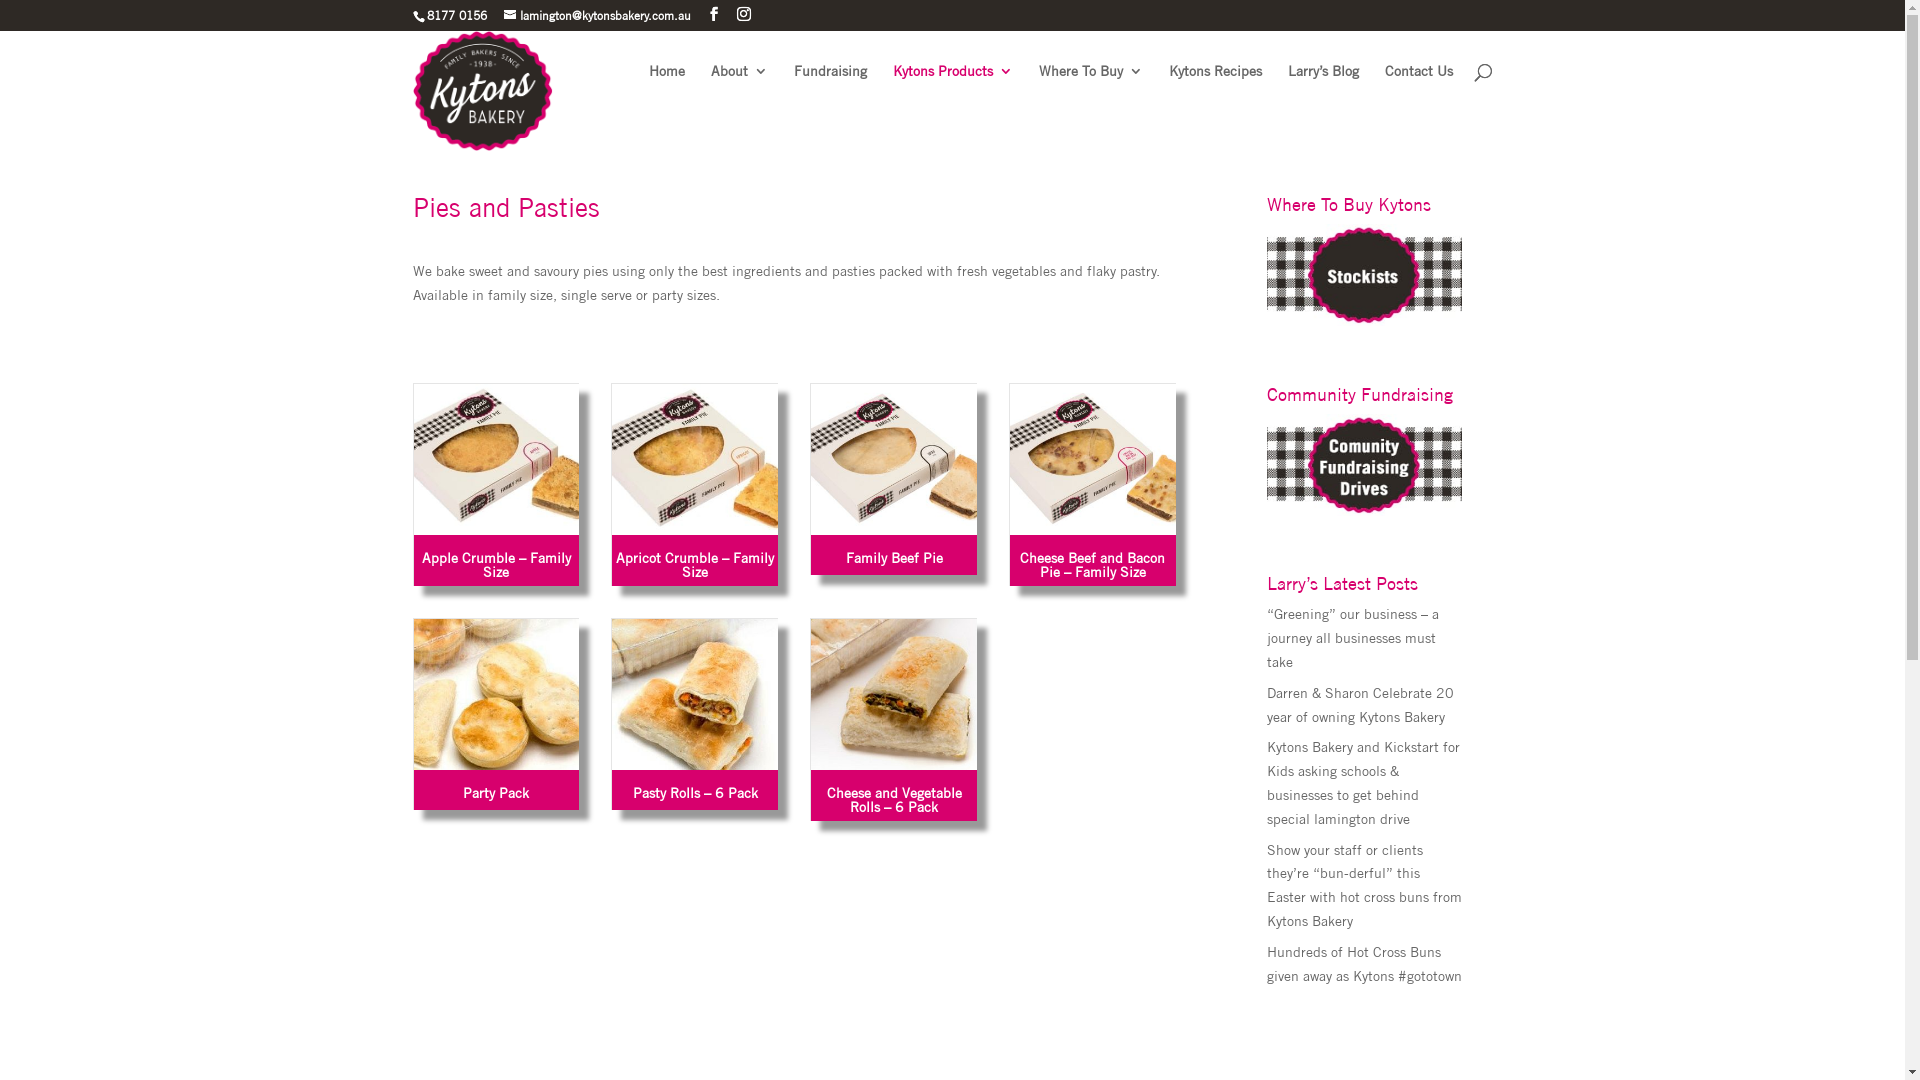 The height and width of the screenshot is (1080, 1920). Describe the element at coordinates (1364, 964) in the screenshot. I see `Hundreds of Hot Cross Buns given away as Kytons #gototown` at that location.